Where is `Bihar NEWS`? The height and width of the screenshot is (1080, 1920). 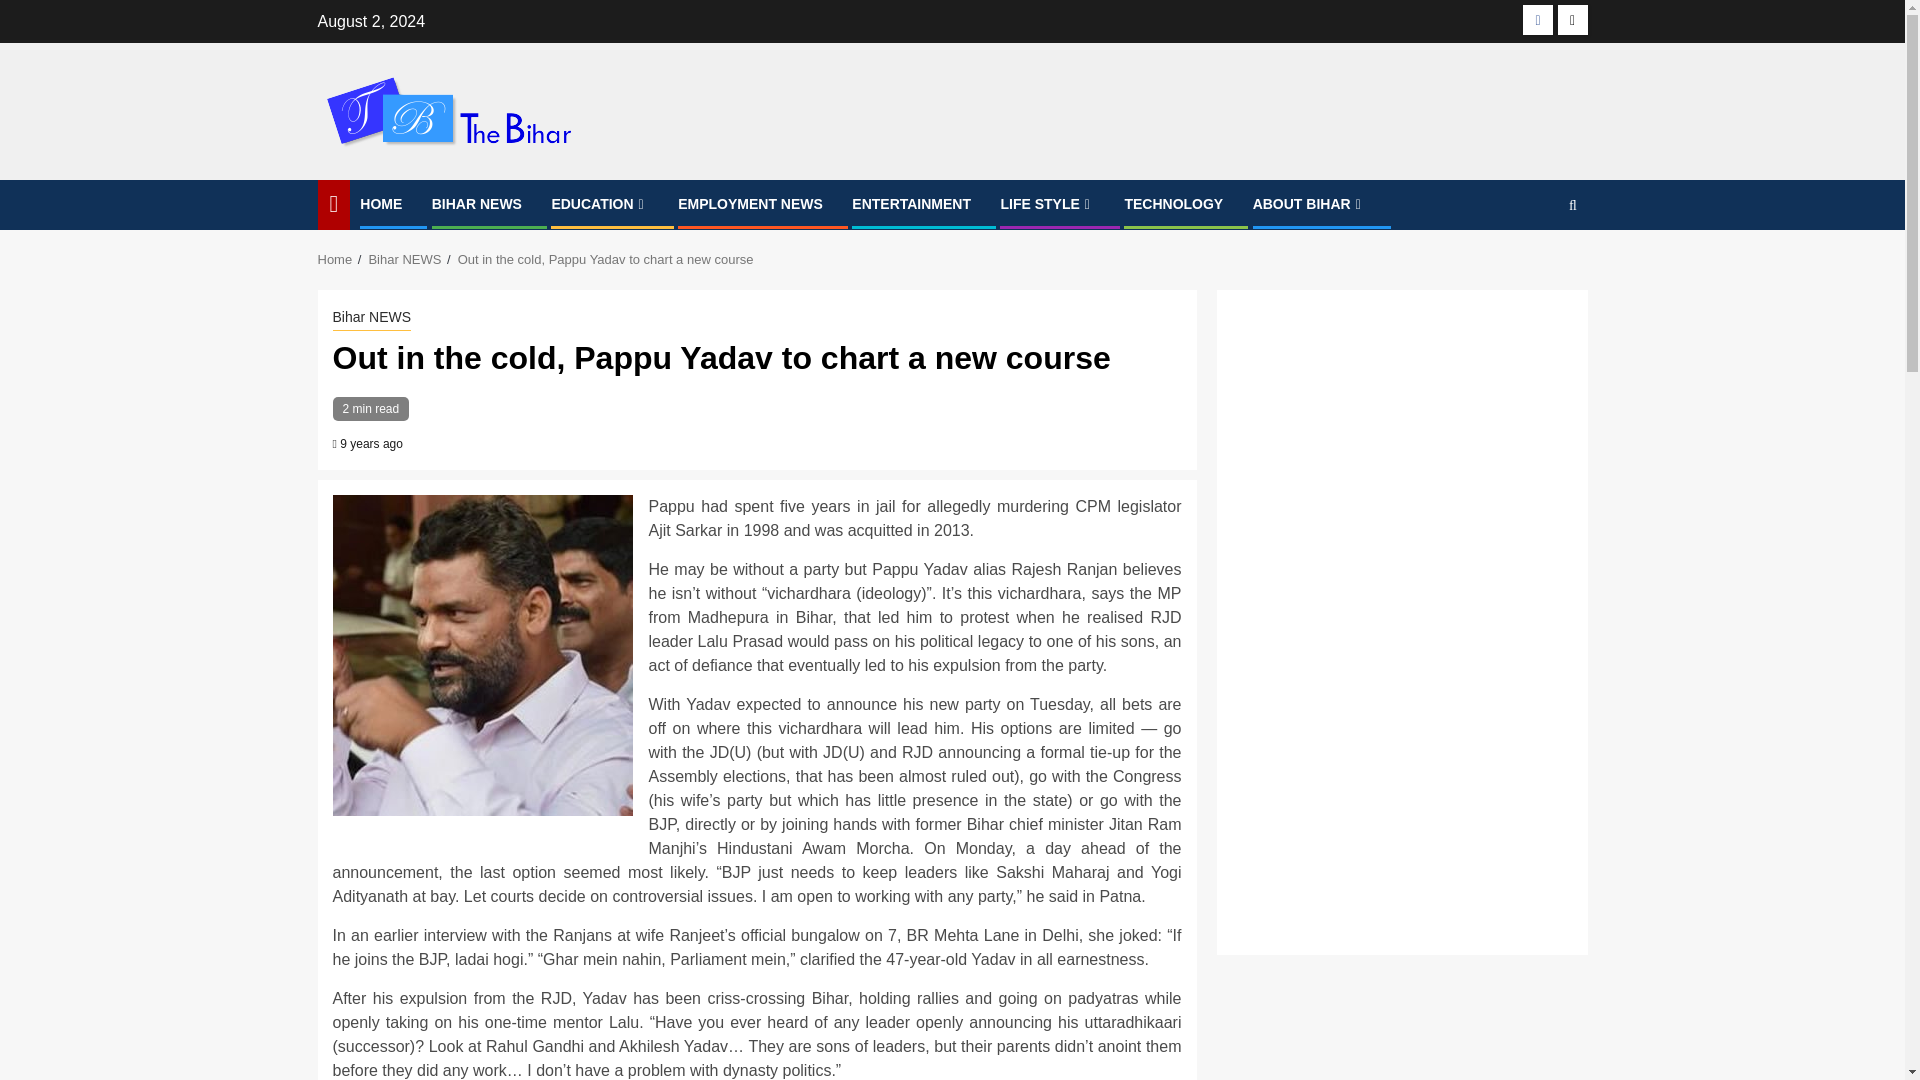 Bihar NEWS is located at coordinates (404, 258).